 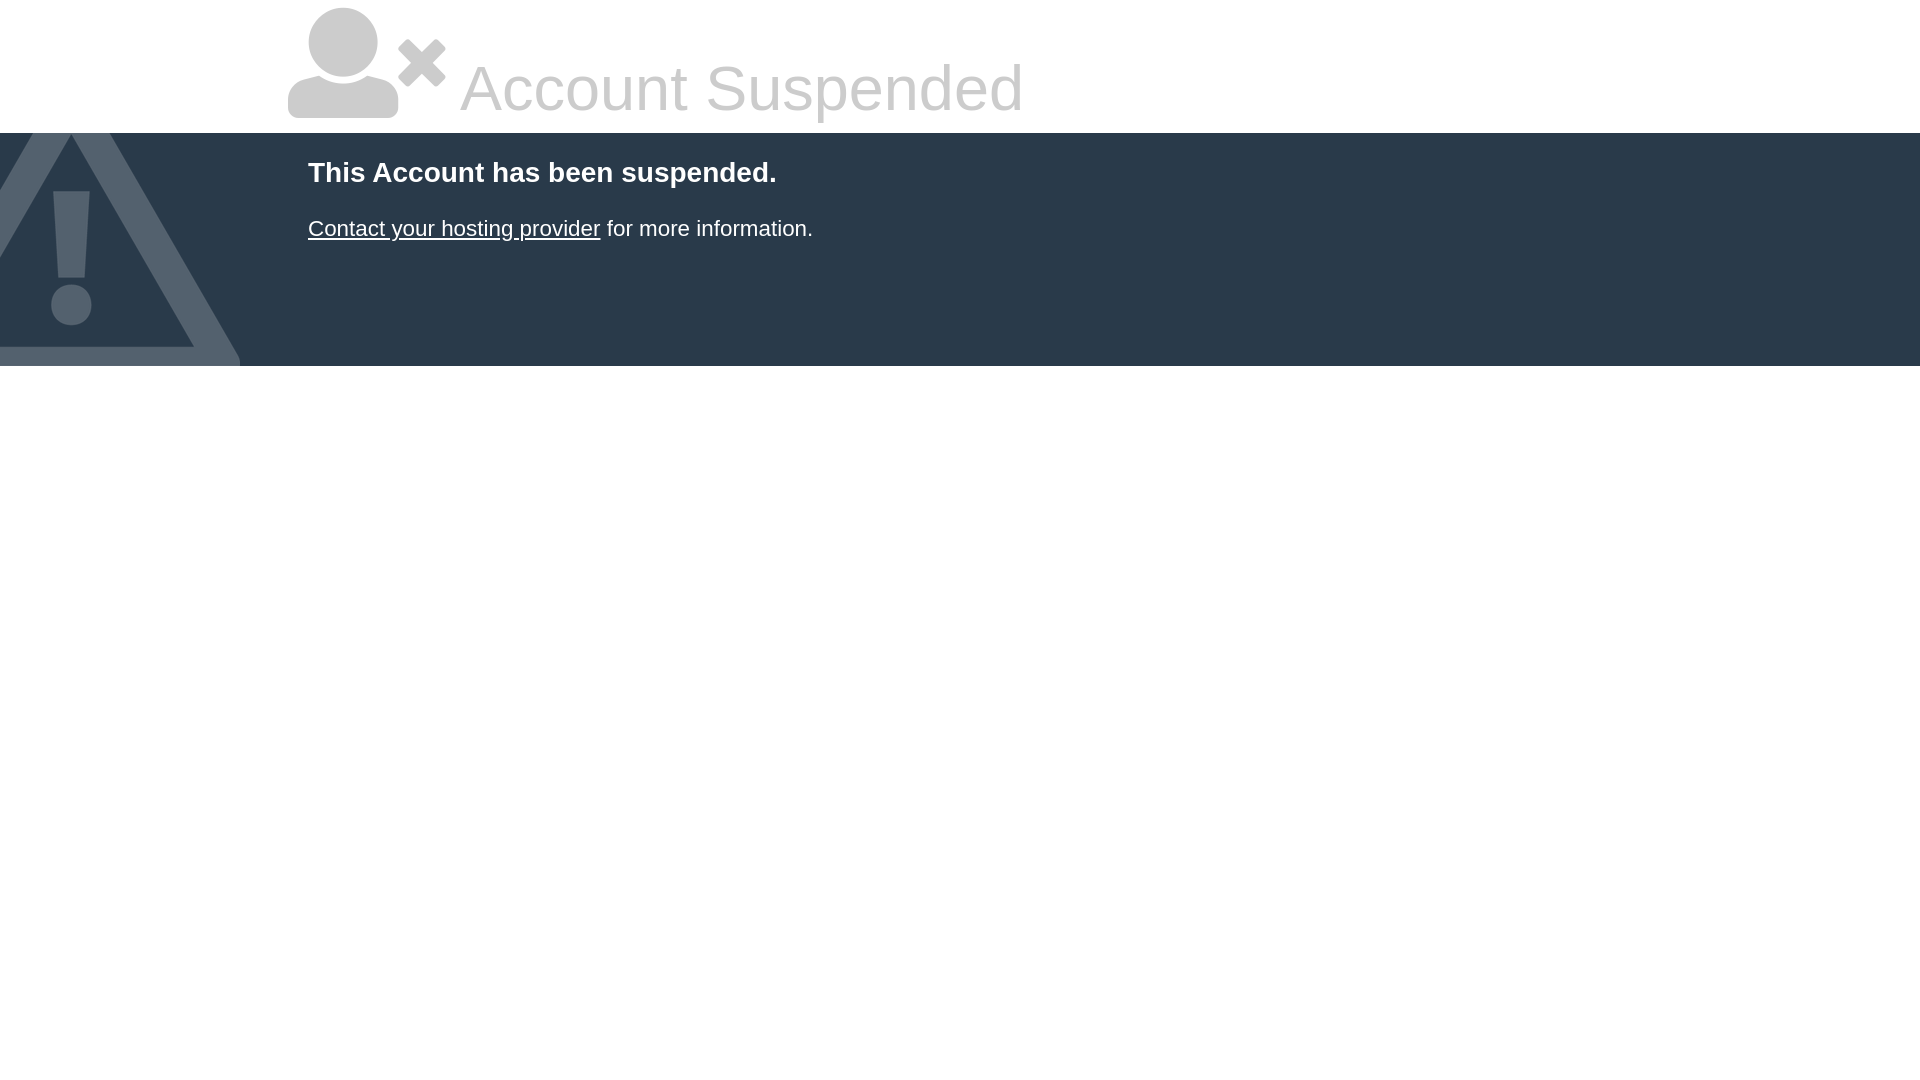 I want to click on Contact your hosting provider, so click(x=454, y=228).